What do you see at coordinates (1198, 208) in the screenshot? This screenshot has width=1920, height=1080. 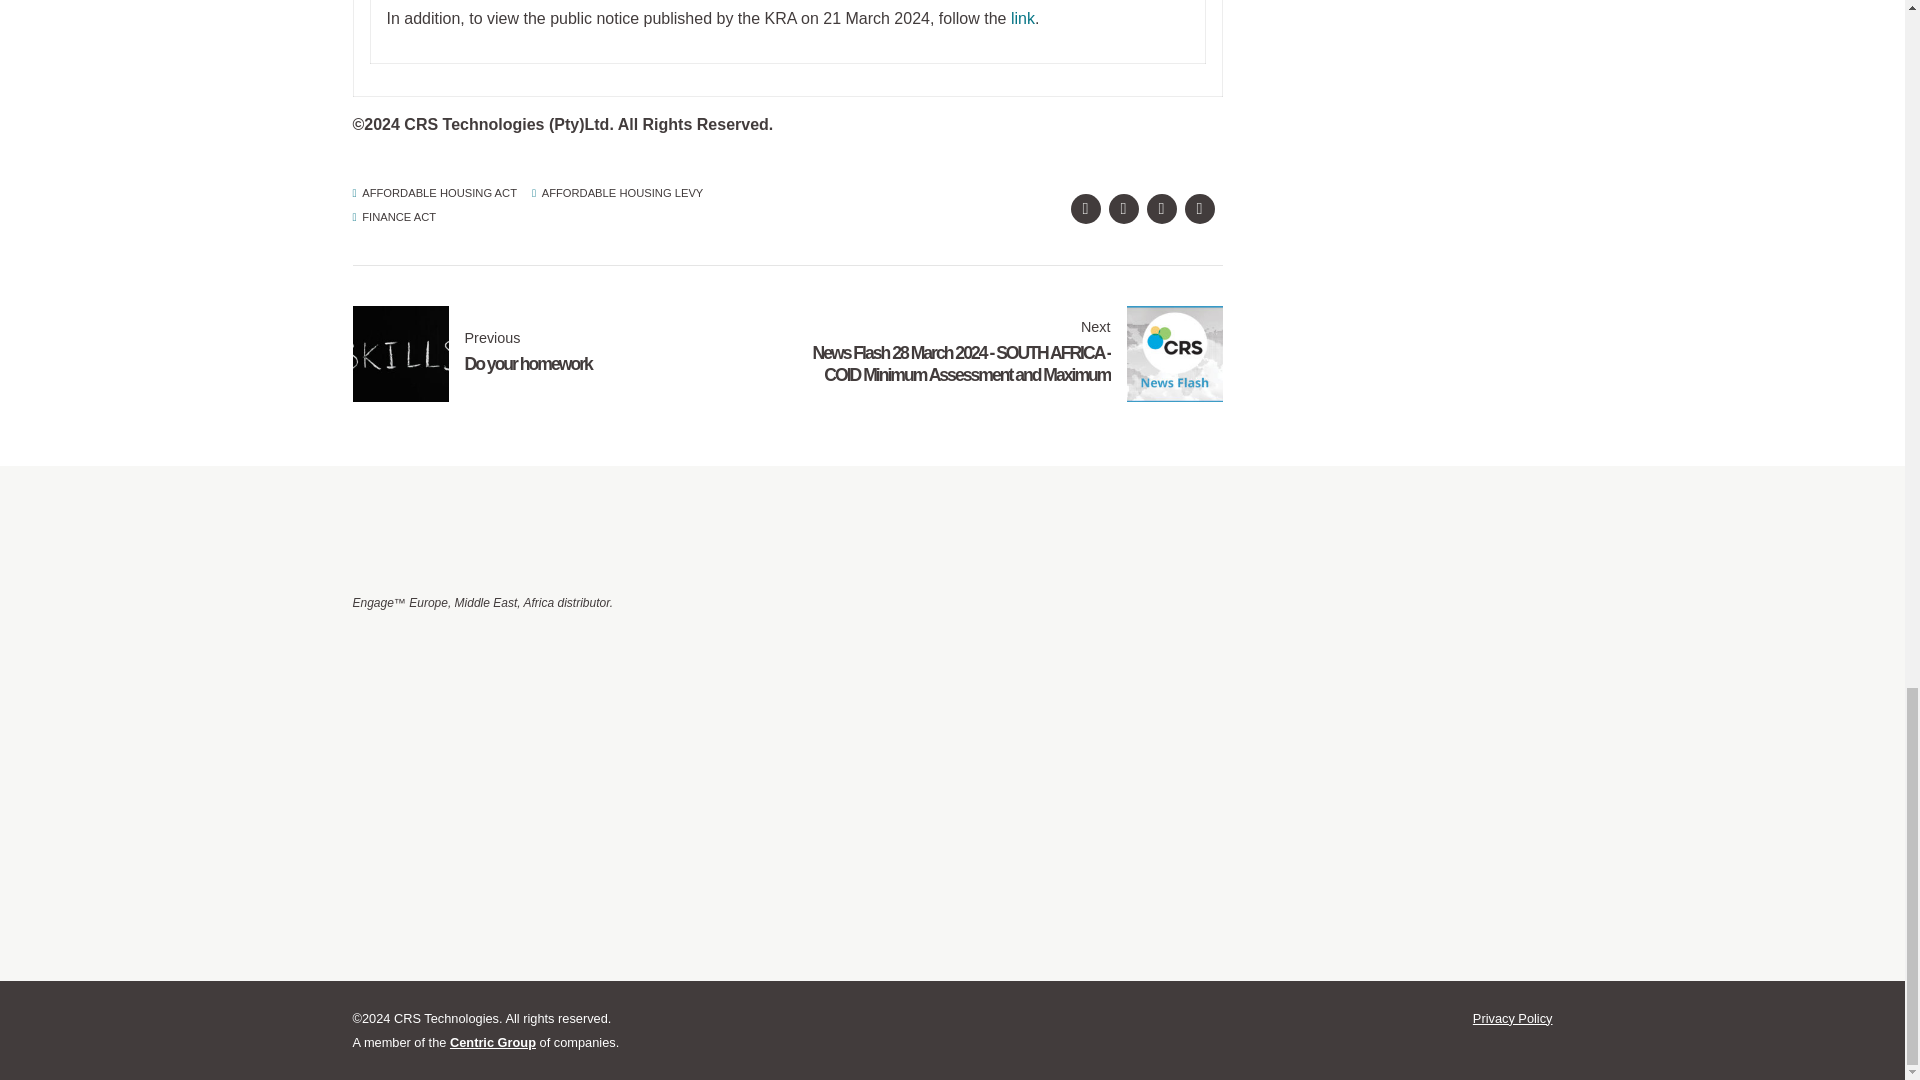 I see `Share on WhatsApp` at bounding box center [1198, 208].